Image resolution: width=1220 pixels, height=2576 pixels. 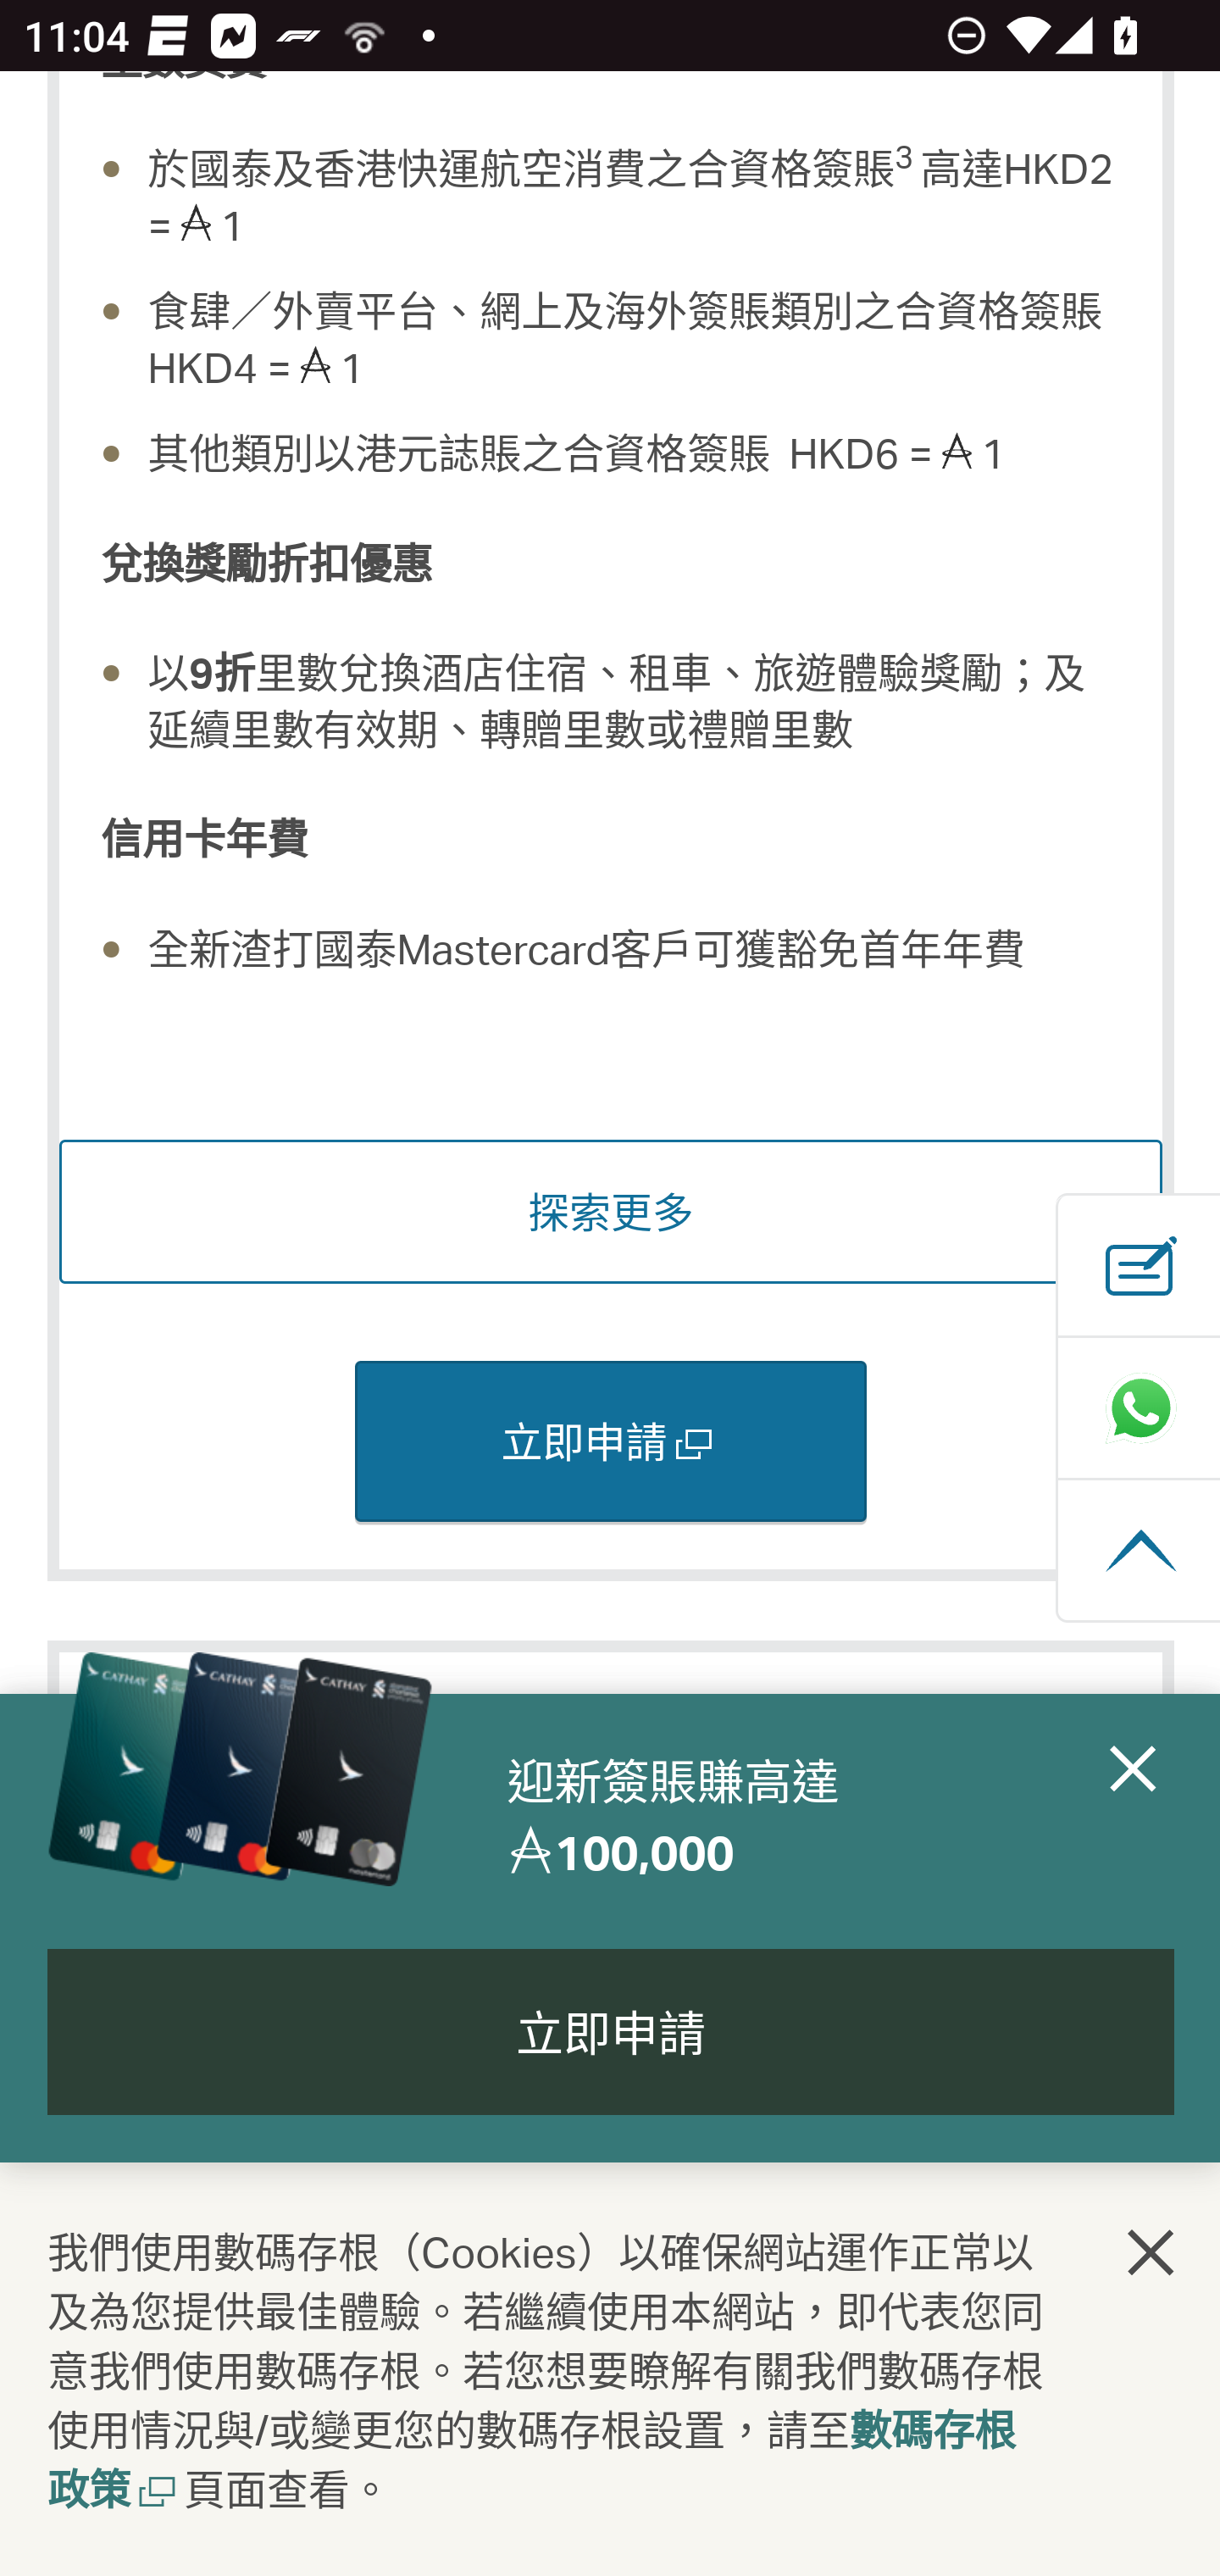 What do you see at coordinates (1152, 2255) in the screenshot?
I see `關閉` at bounding box center [1152, 2255].